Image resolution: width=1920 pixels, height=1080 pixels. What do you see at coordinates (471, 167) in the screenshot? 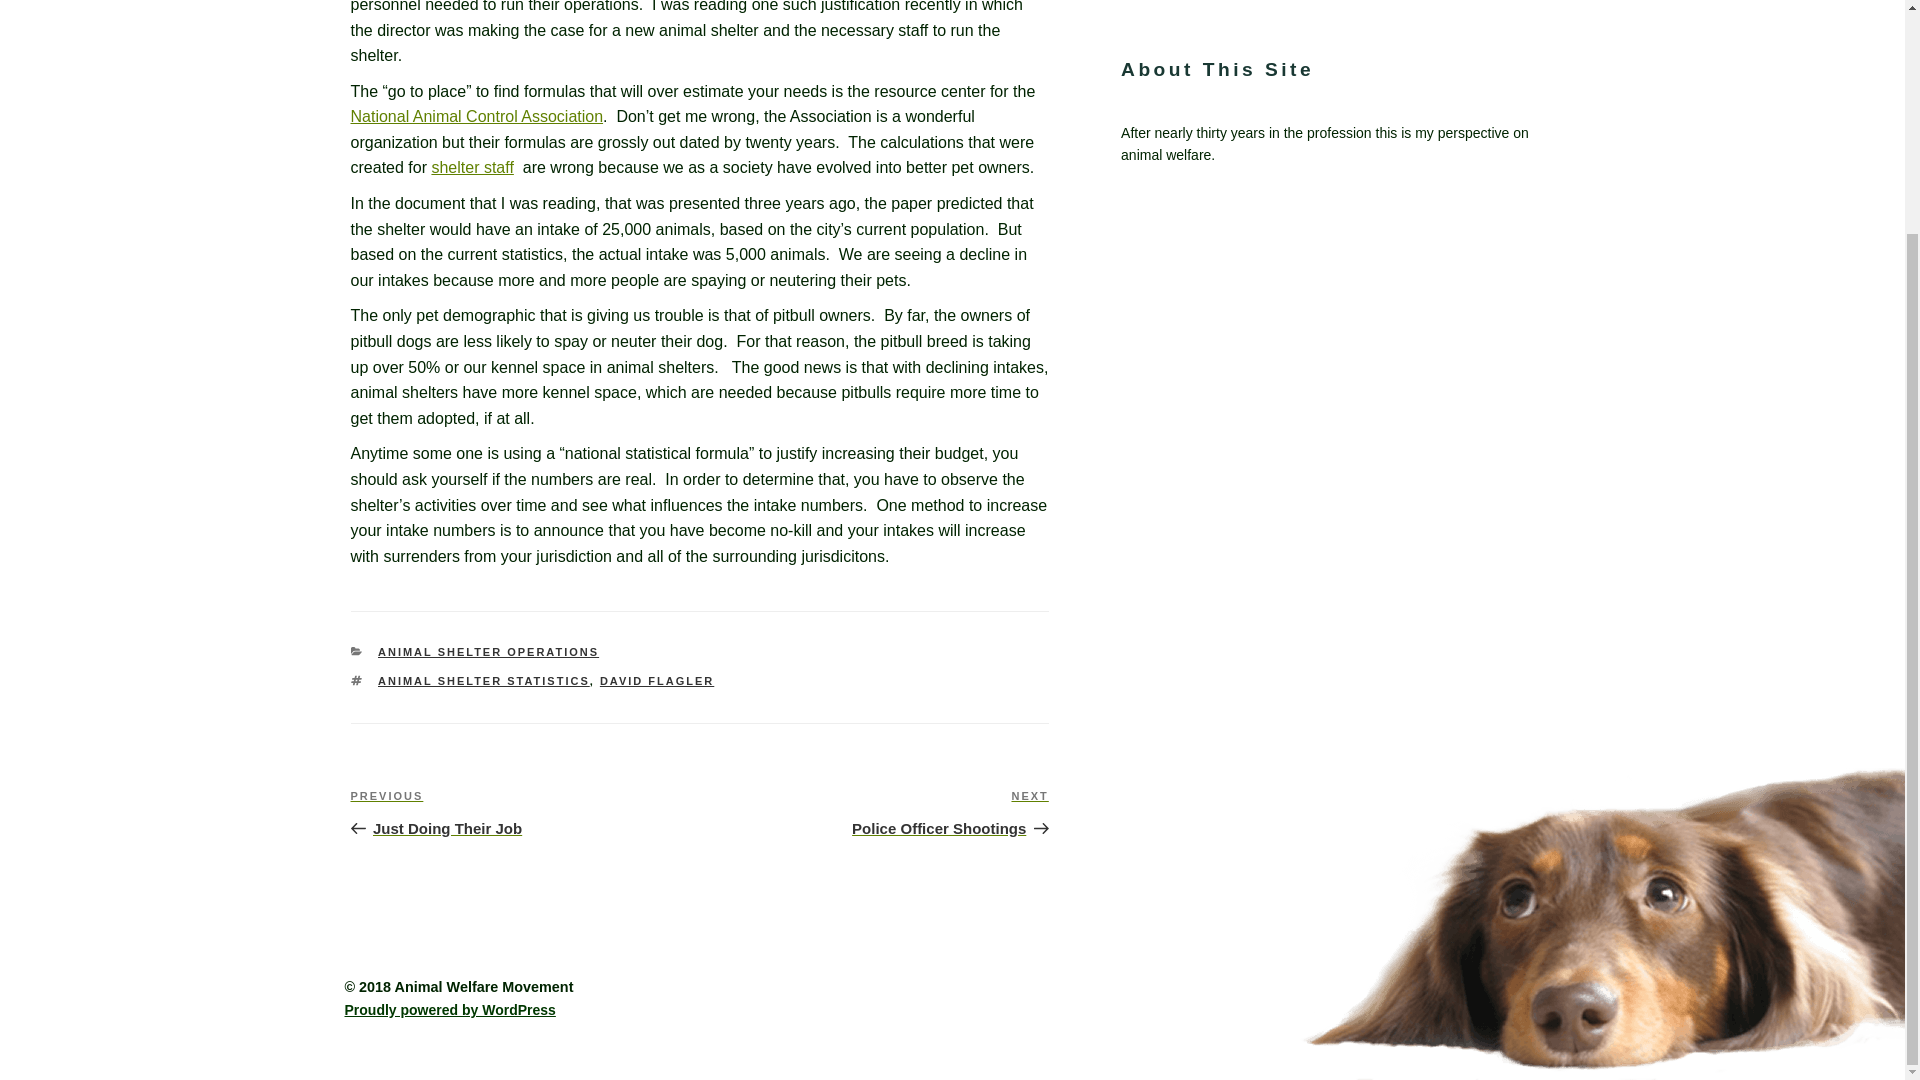
I see `Proudly powered by WordPress` at bounding box center [471, 167].